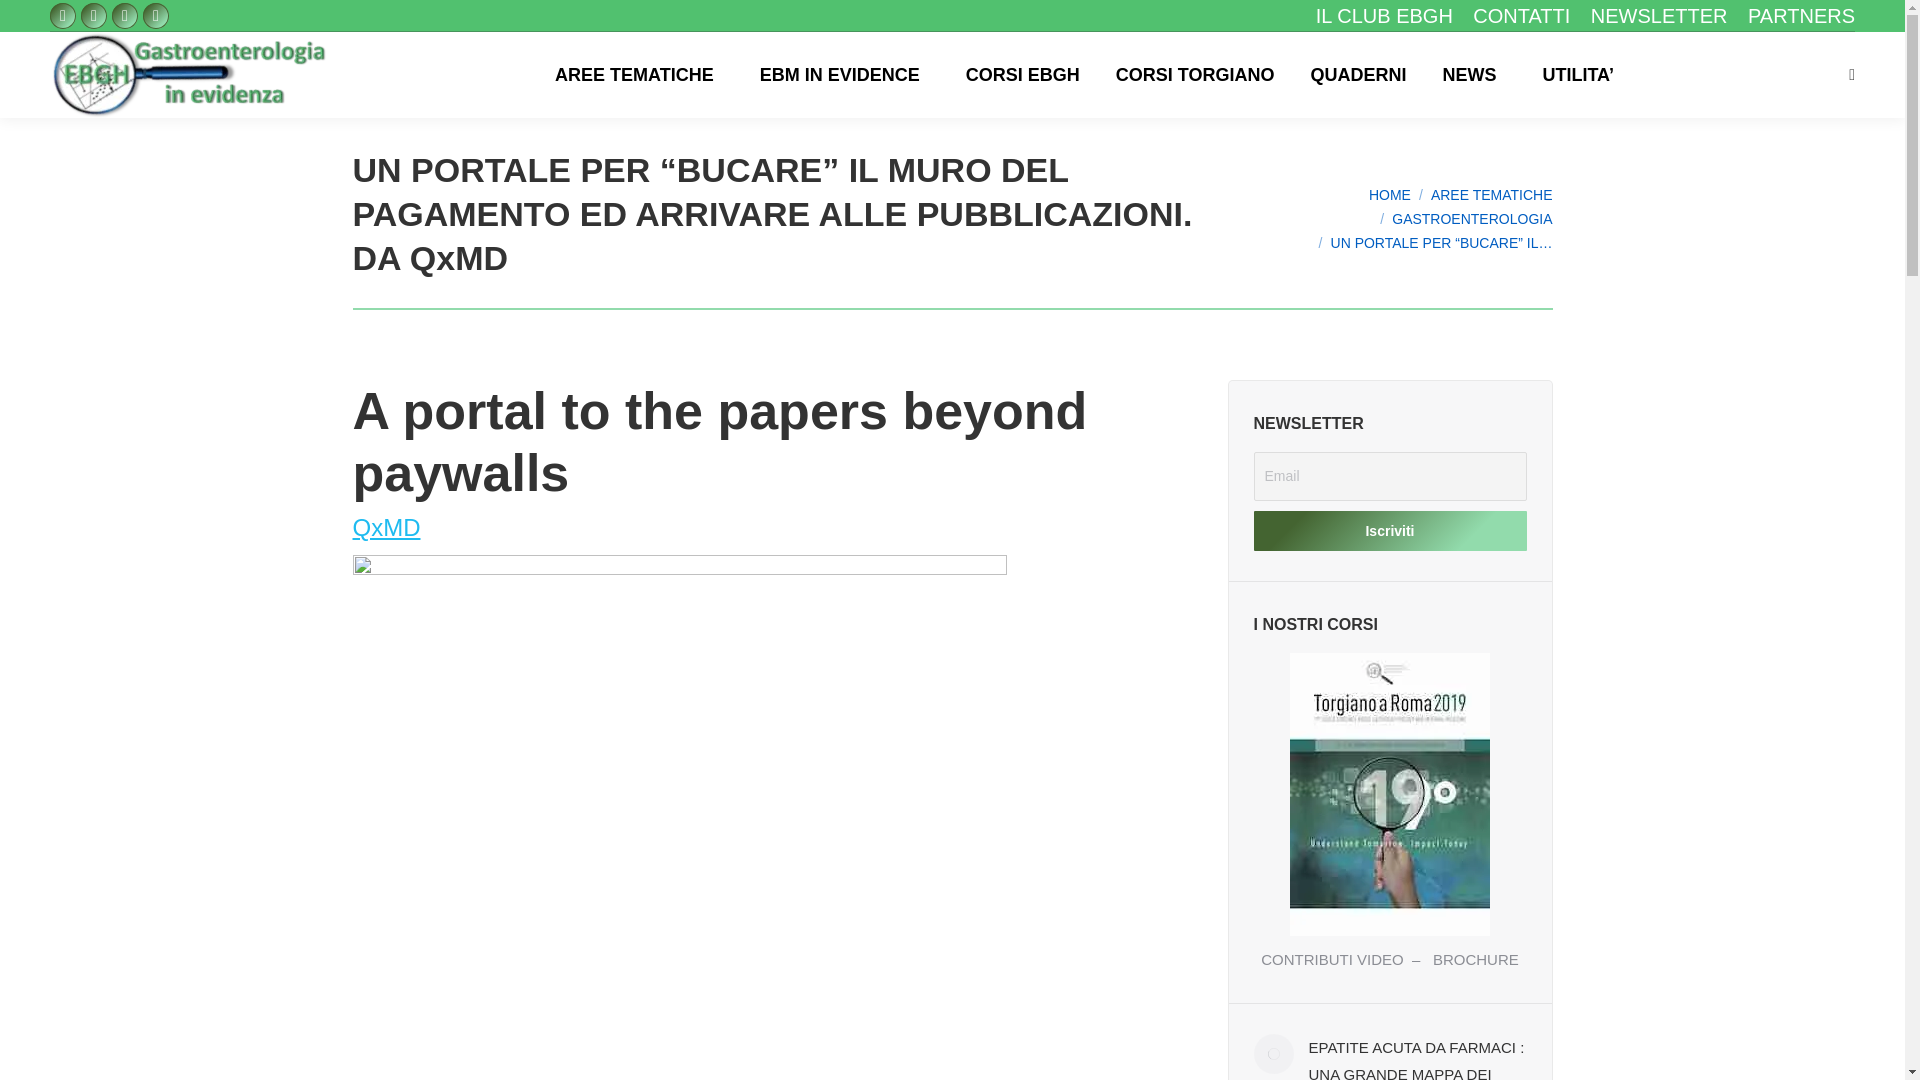 The width and height of the screenshot is (1920, 1080). What do you see at coordinates (1660, 16) in the screenshot?
I see `NEWSLETTER` at bounding box center [1660, 16].